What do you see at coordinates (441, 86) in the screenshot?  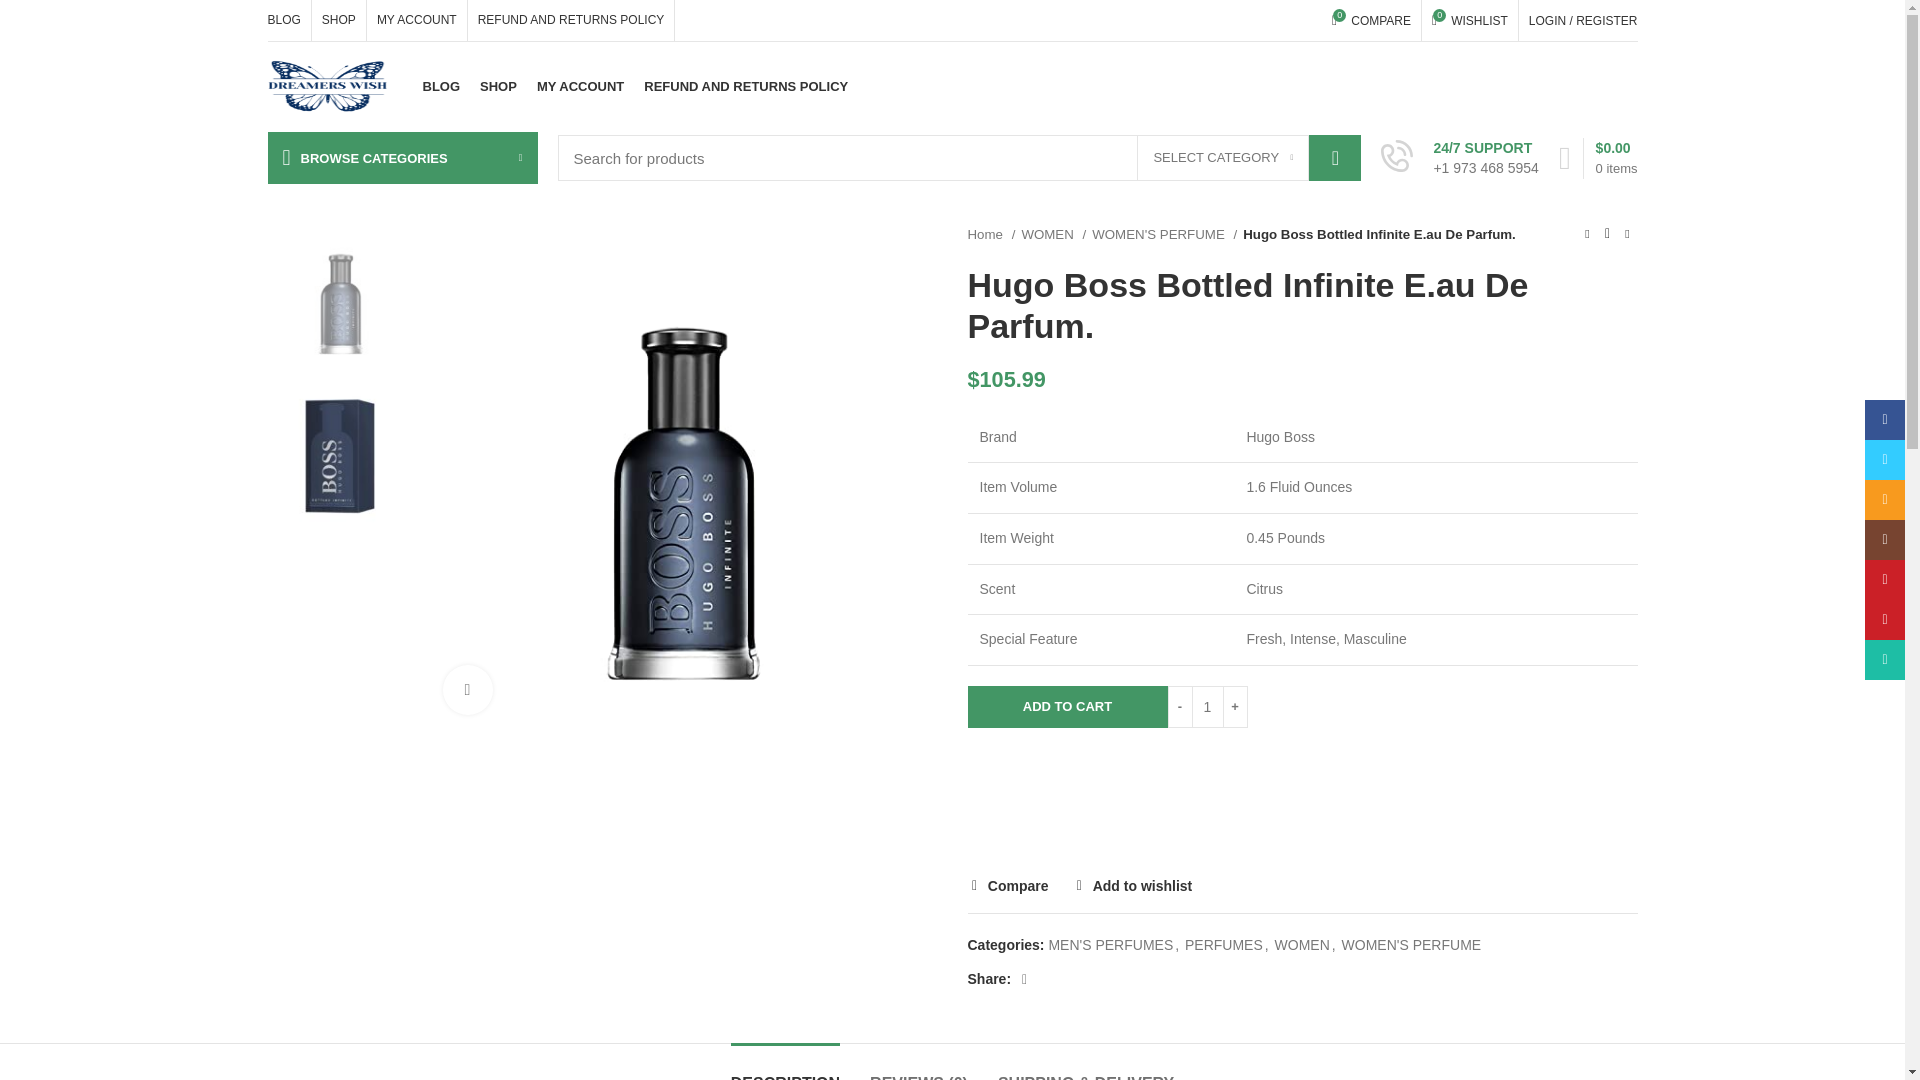 I see `BLOG` at bounding box center [441, 86].